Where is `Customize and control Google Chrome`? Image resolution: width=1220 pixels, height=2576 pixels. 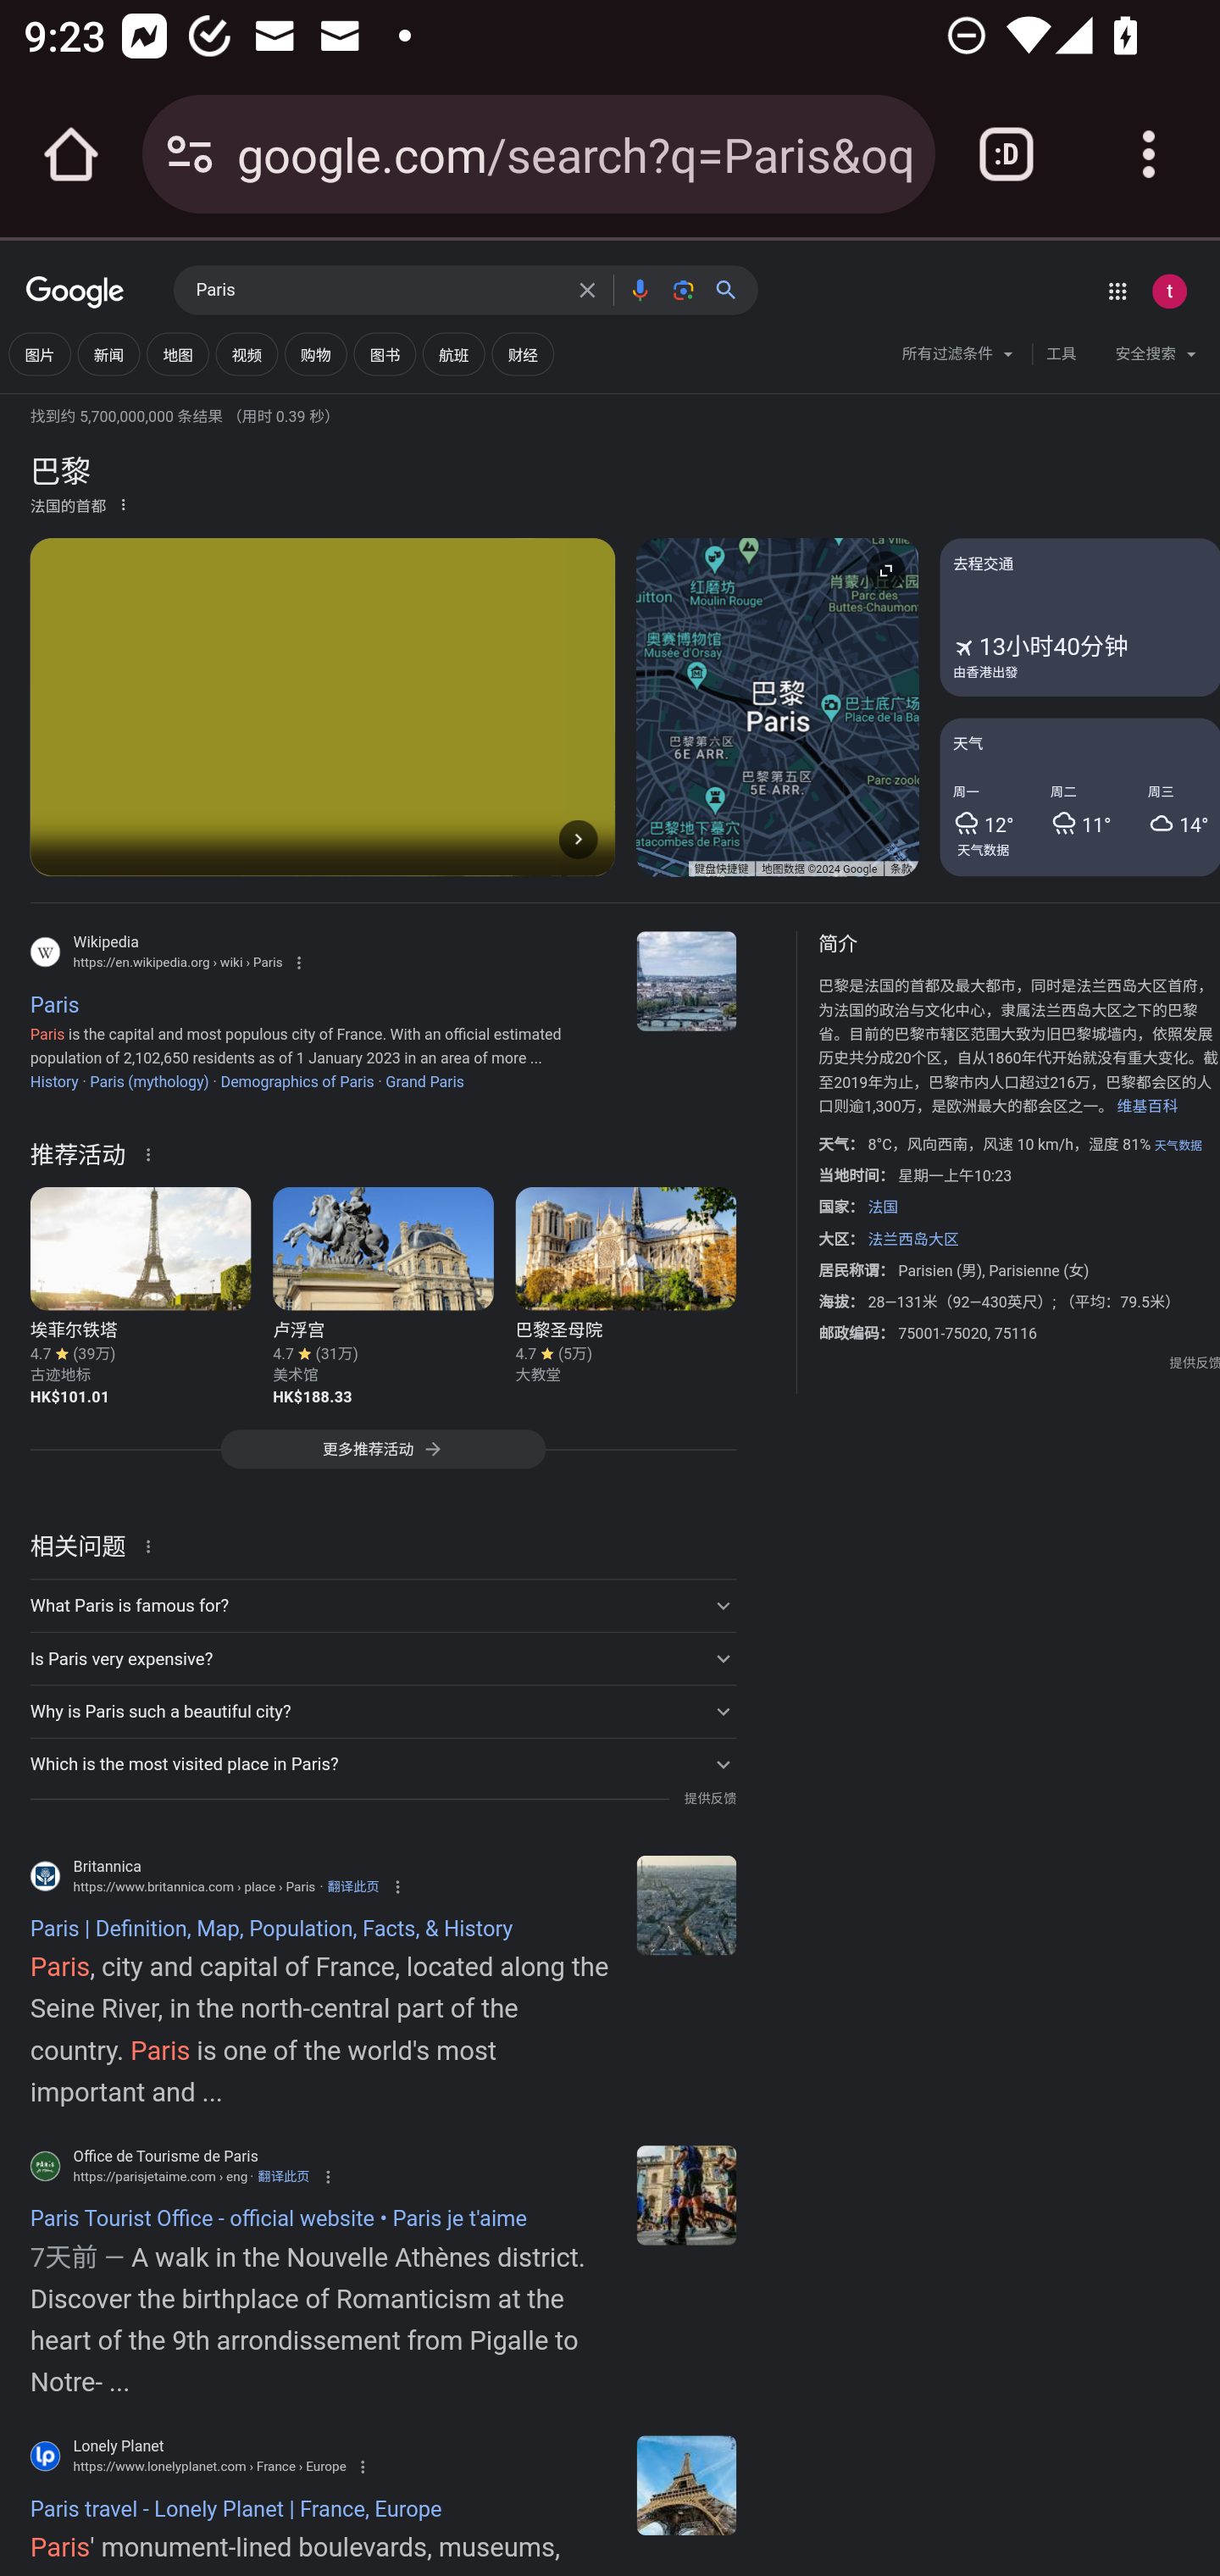
Customize and control Google Chrome is located at coordinates (1149, 154).